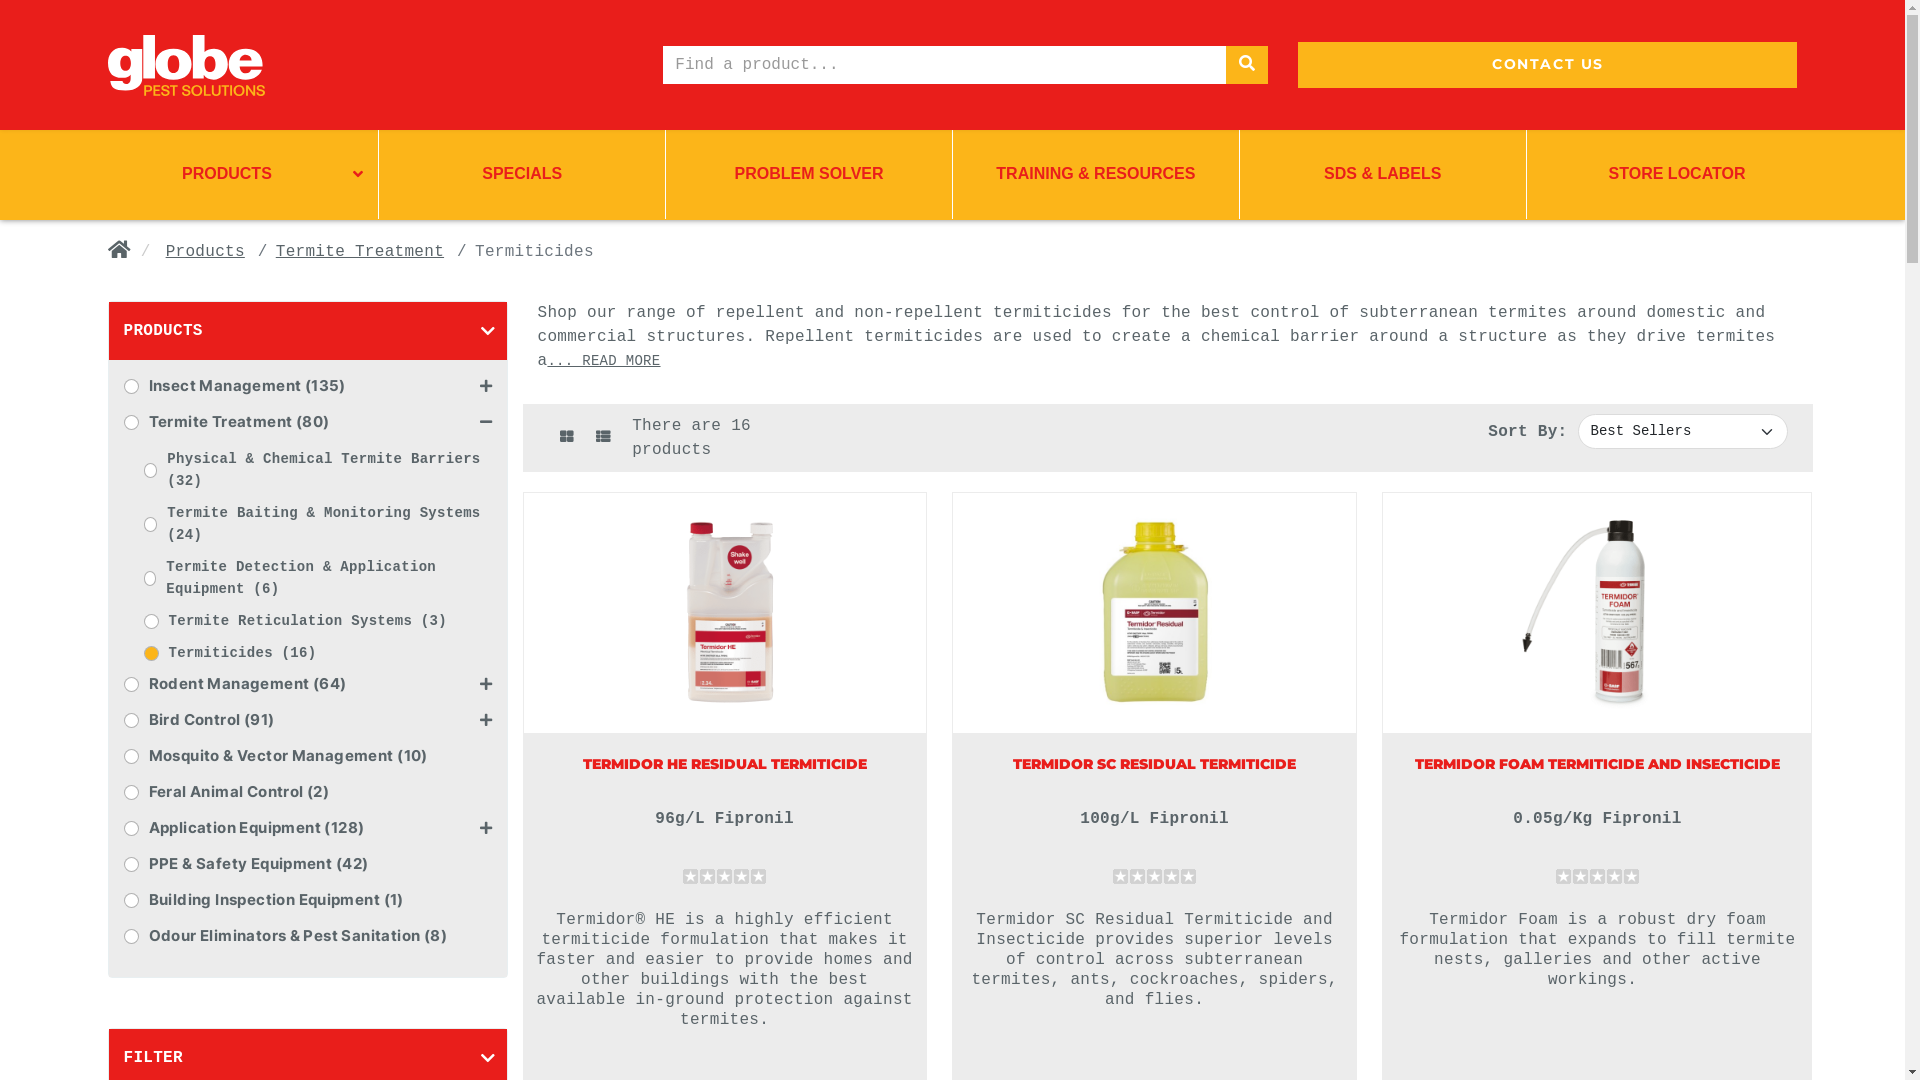 Image resolution: width=1920 pixels, height=1080 pixels. I want to click on Building Inspection Equipment (1), so click(320, 900).